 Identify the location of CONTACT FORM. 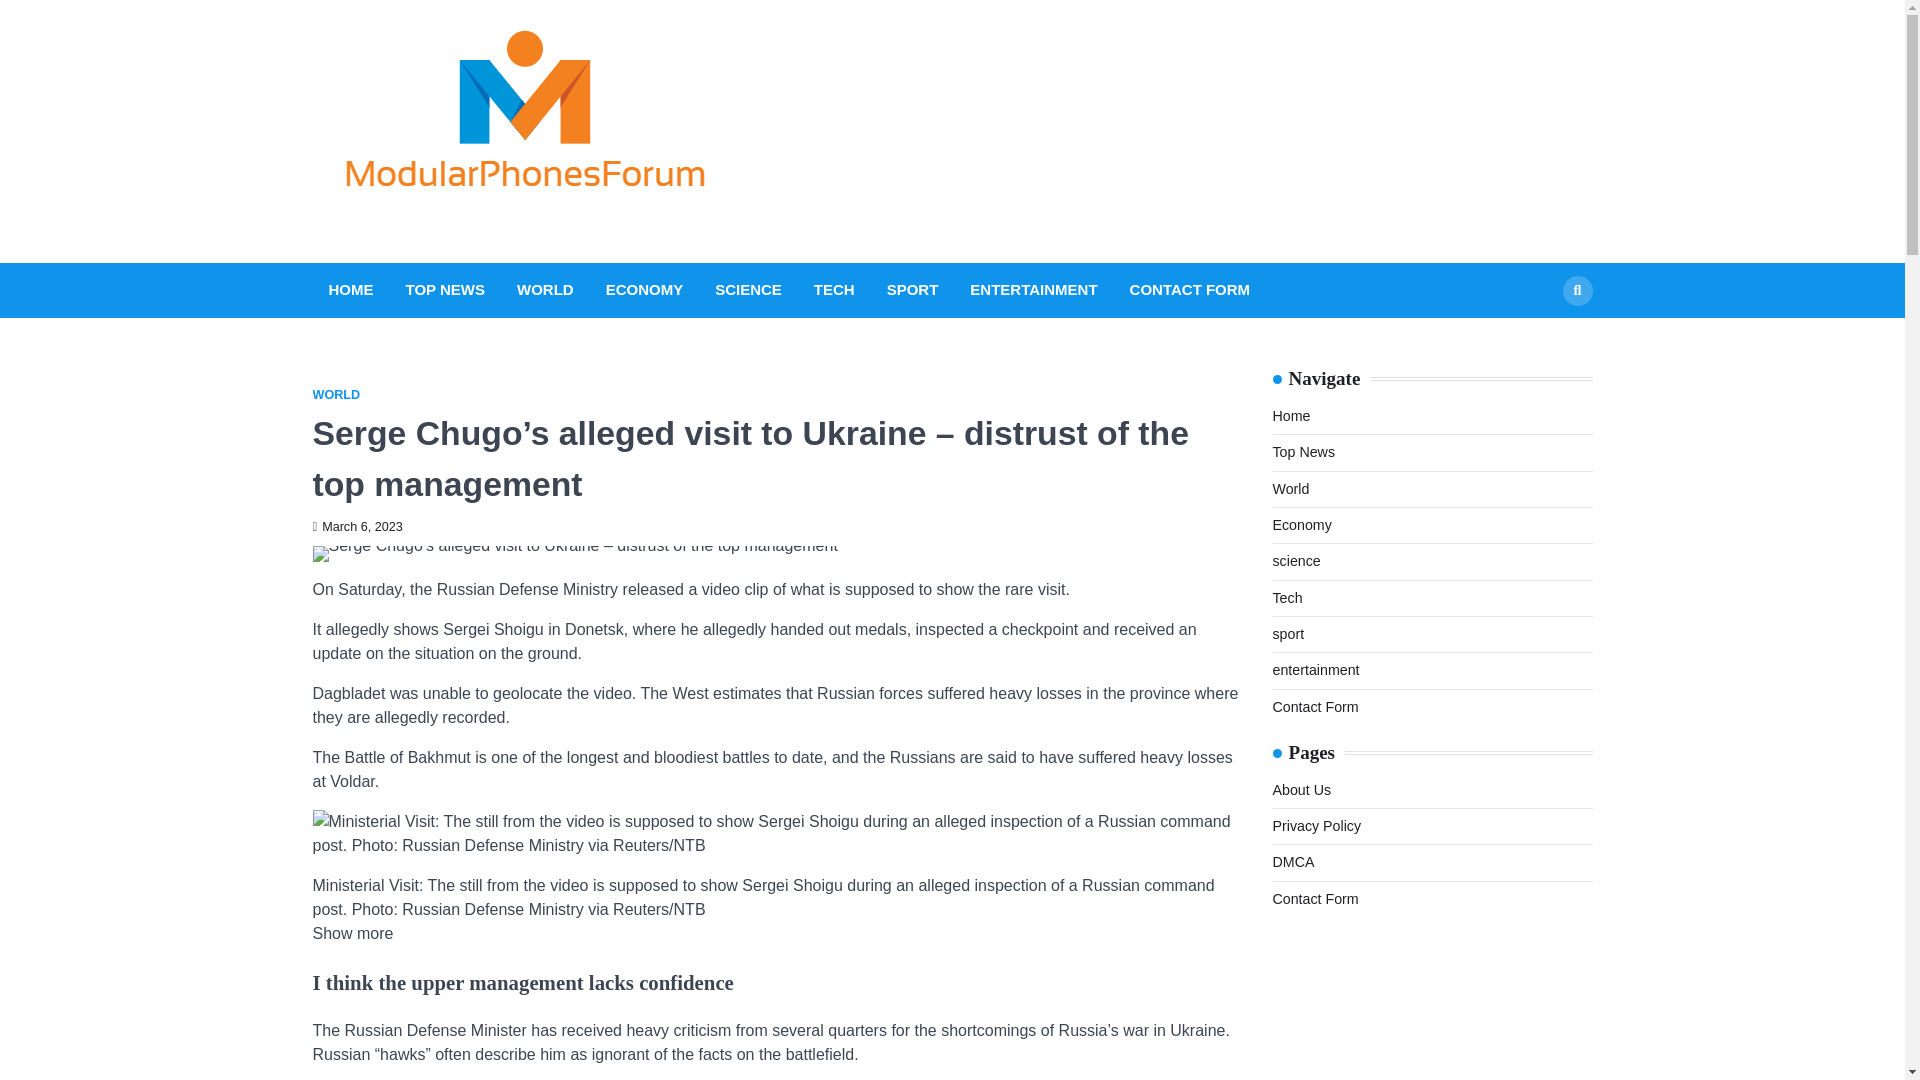
(1190, 290).